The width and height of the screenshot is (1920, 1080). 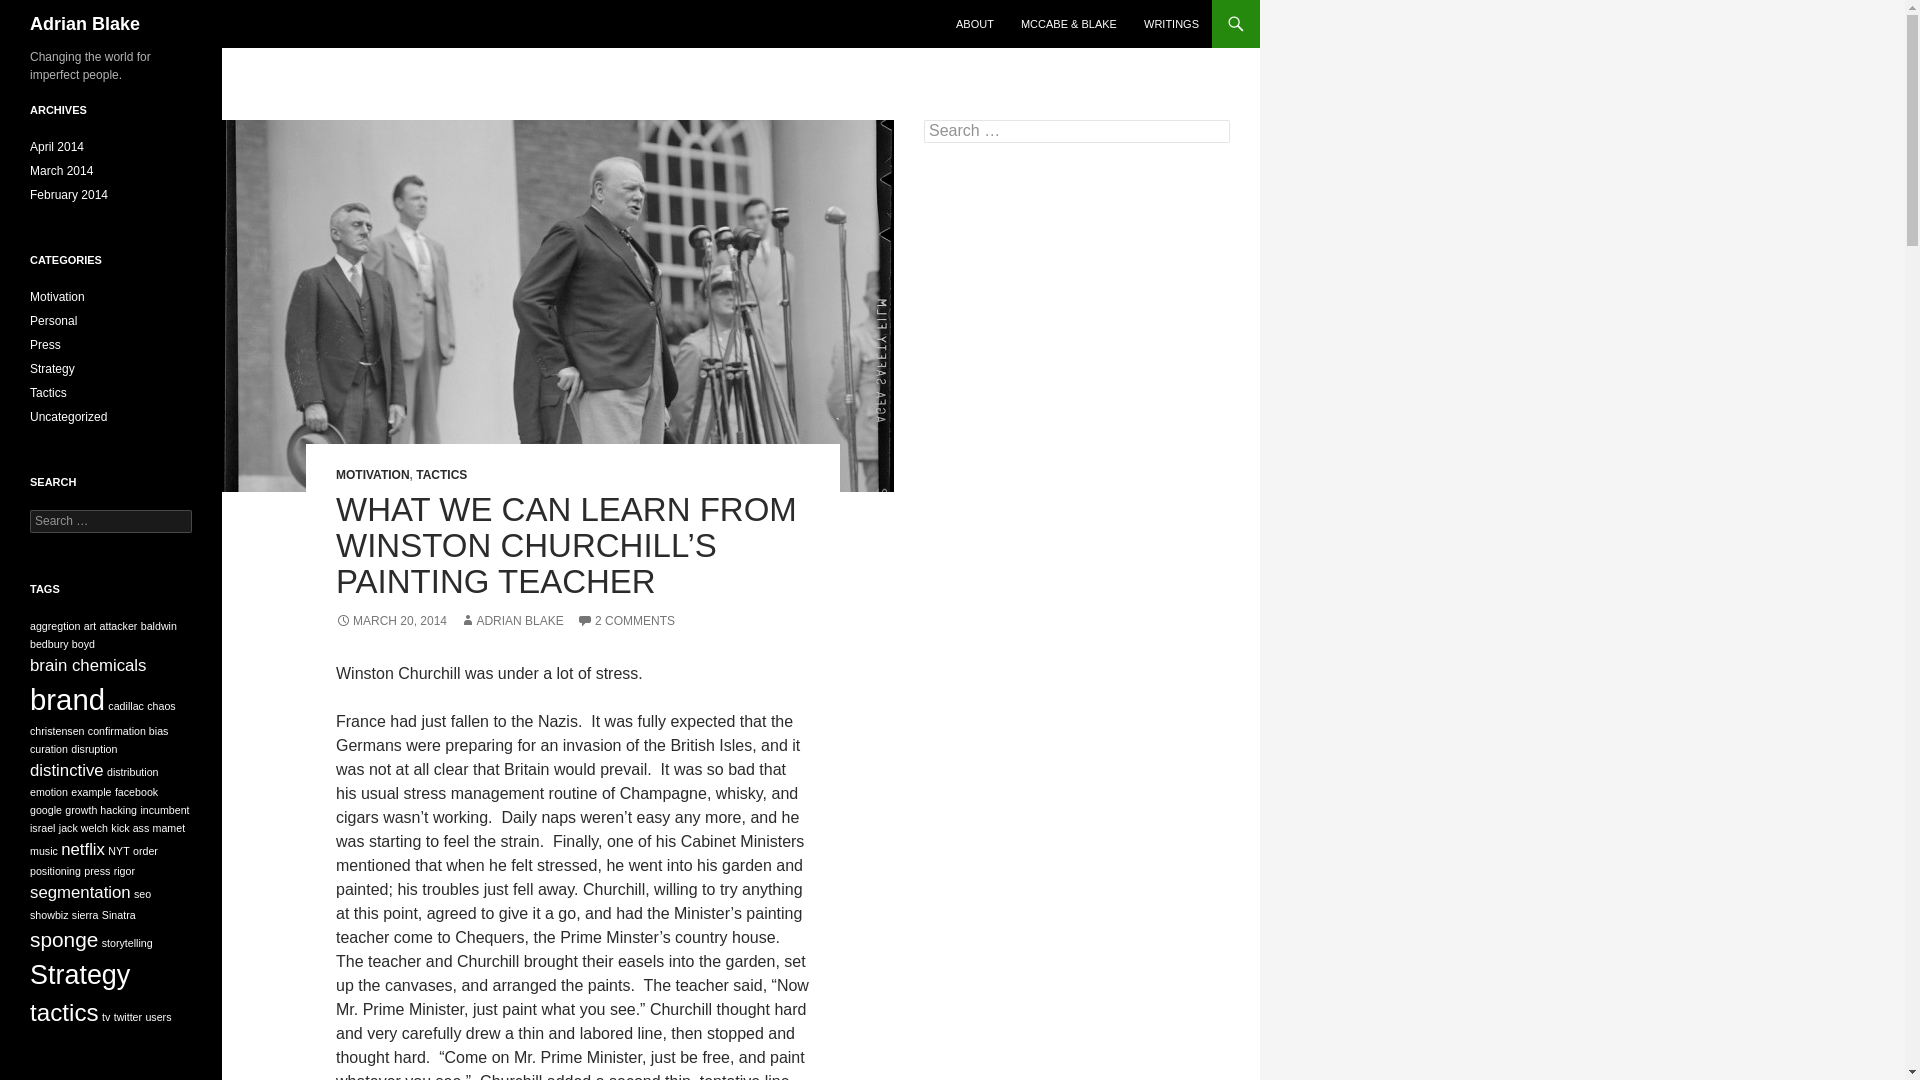 I want to click on ABOUT, so click(x=975, y=24).